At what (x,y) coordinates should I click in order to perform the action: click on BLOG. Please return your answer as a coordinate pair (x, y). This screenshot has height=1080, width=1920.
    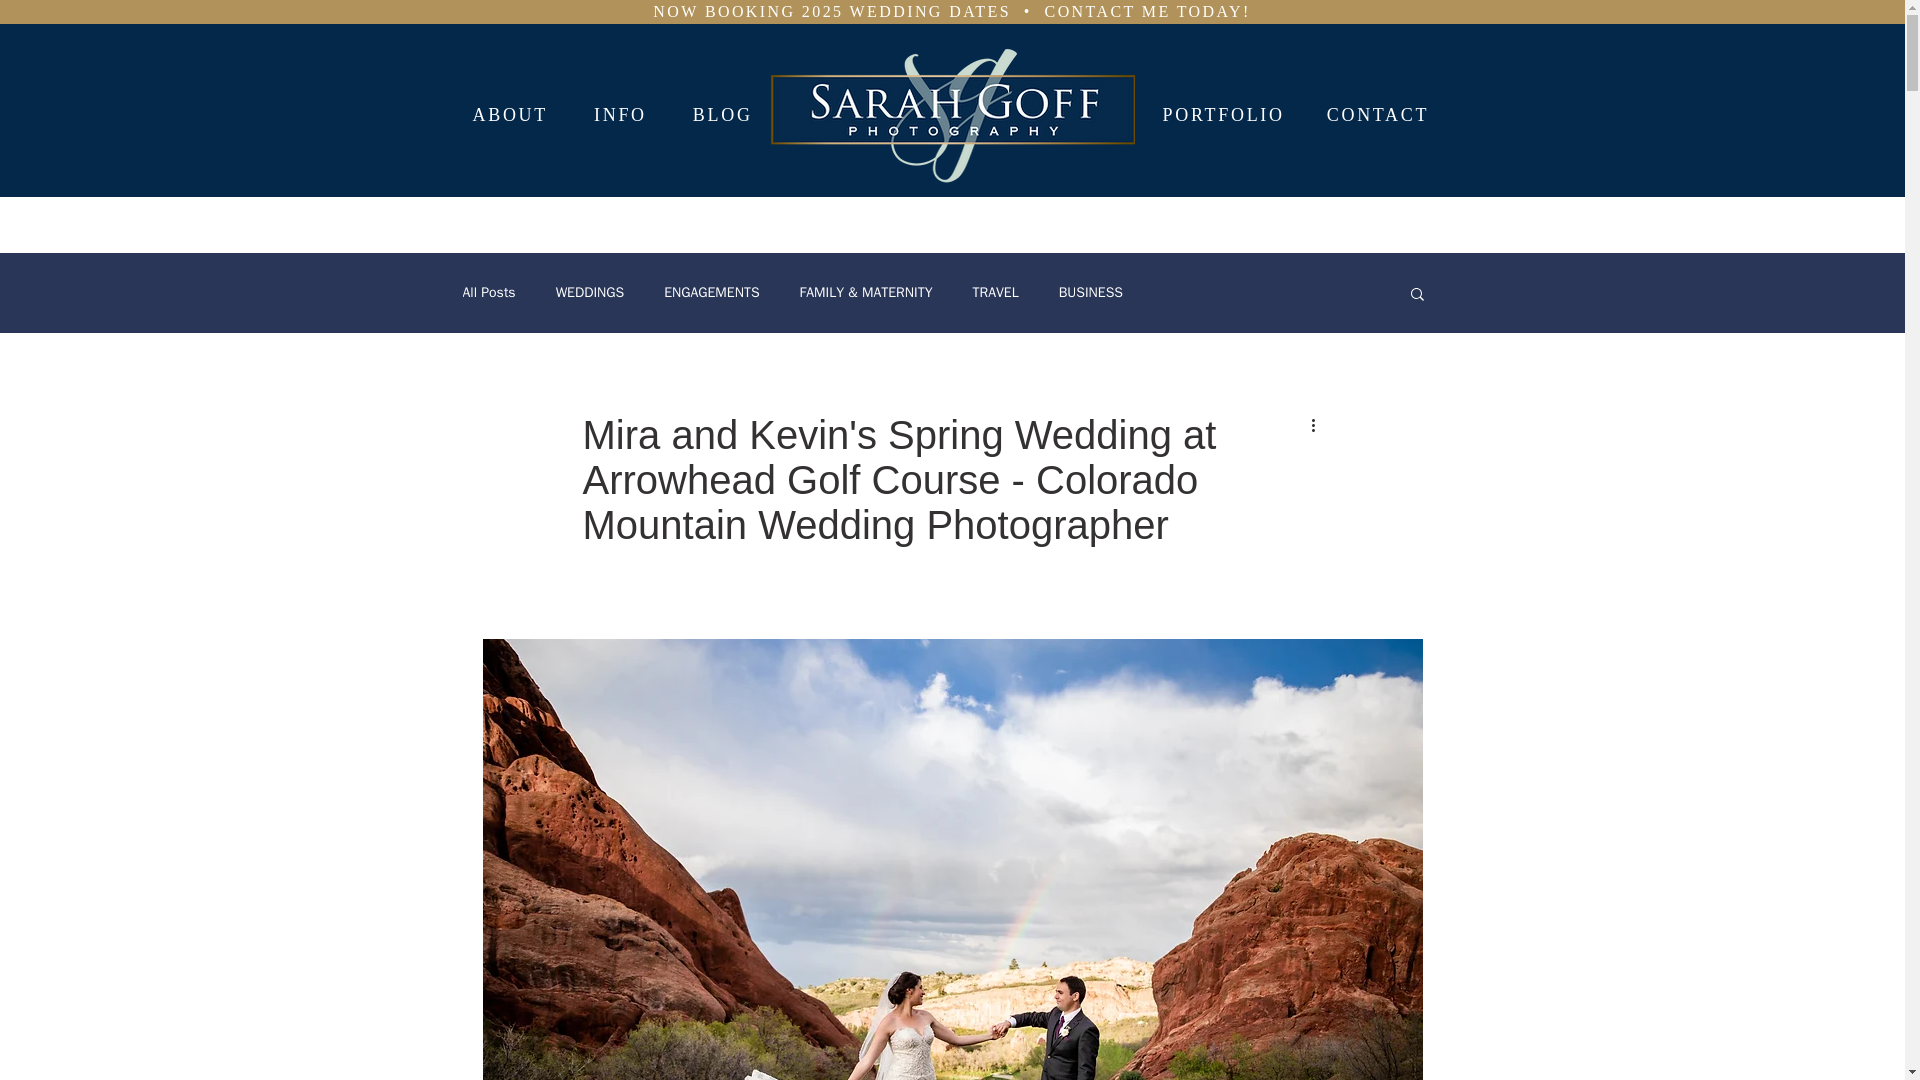
    Looking at the image, I should click on (722, 115).